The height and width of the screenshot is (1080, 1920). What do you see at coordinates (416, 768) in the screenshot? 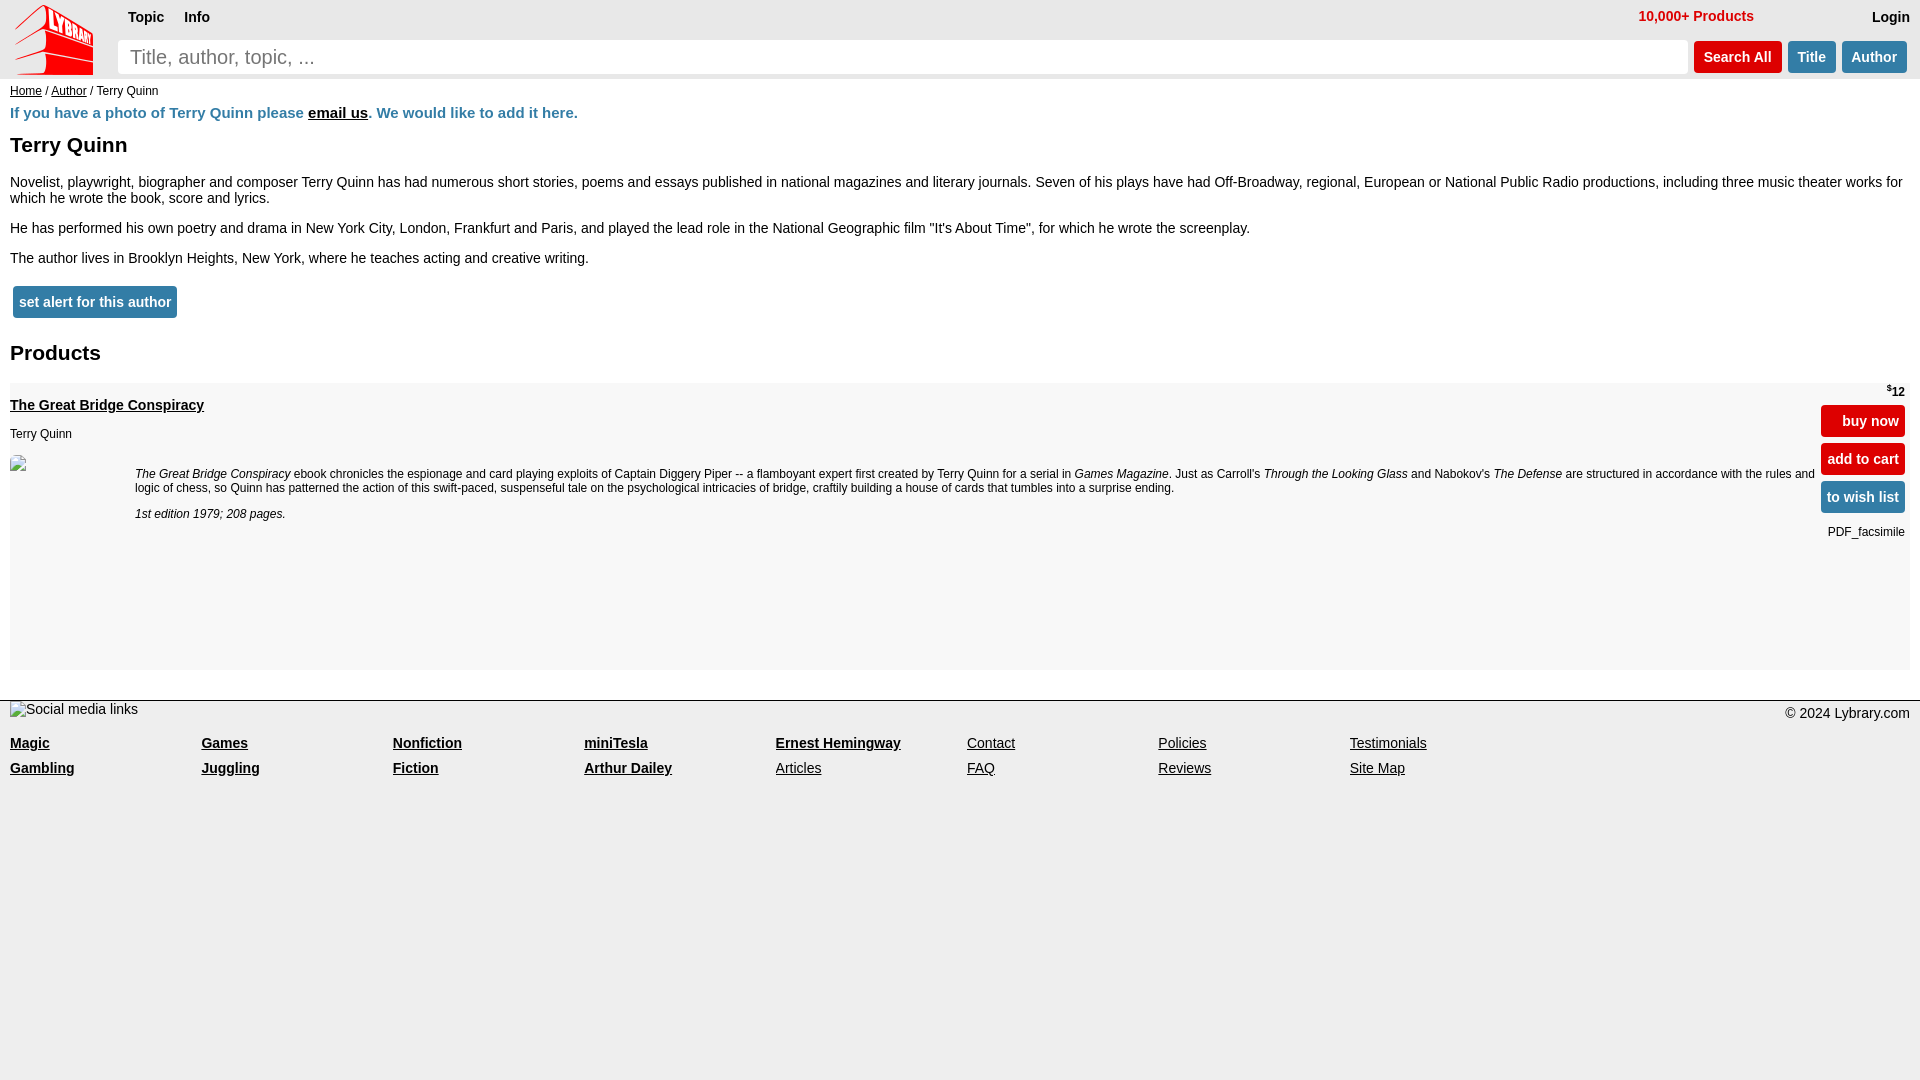
I see `Fiction` at bounding box center [416, 768].